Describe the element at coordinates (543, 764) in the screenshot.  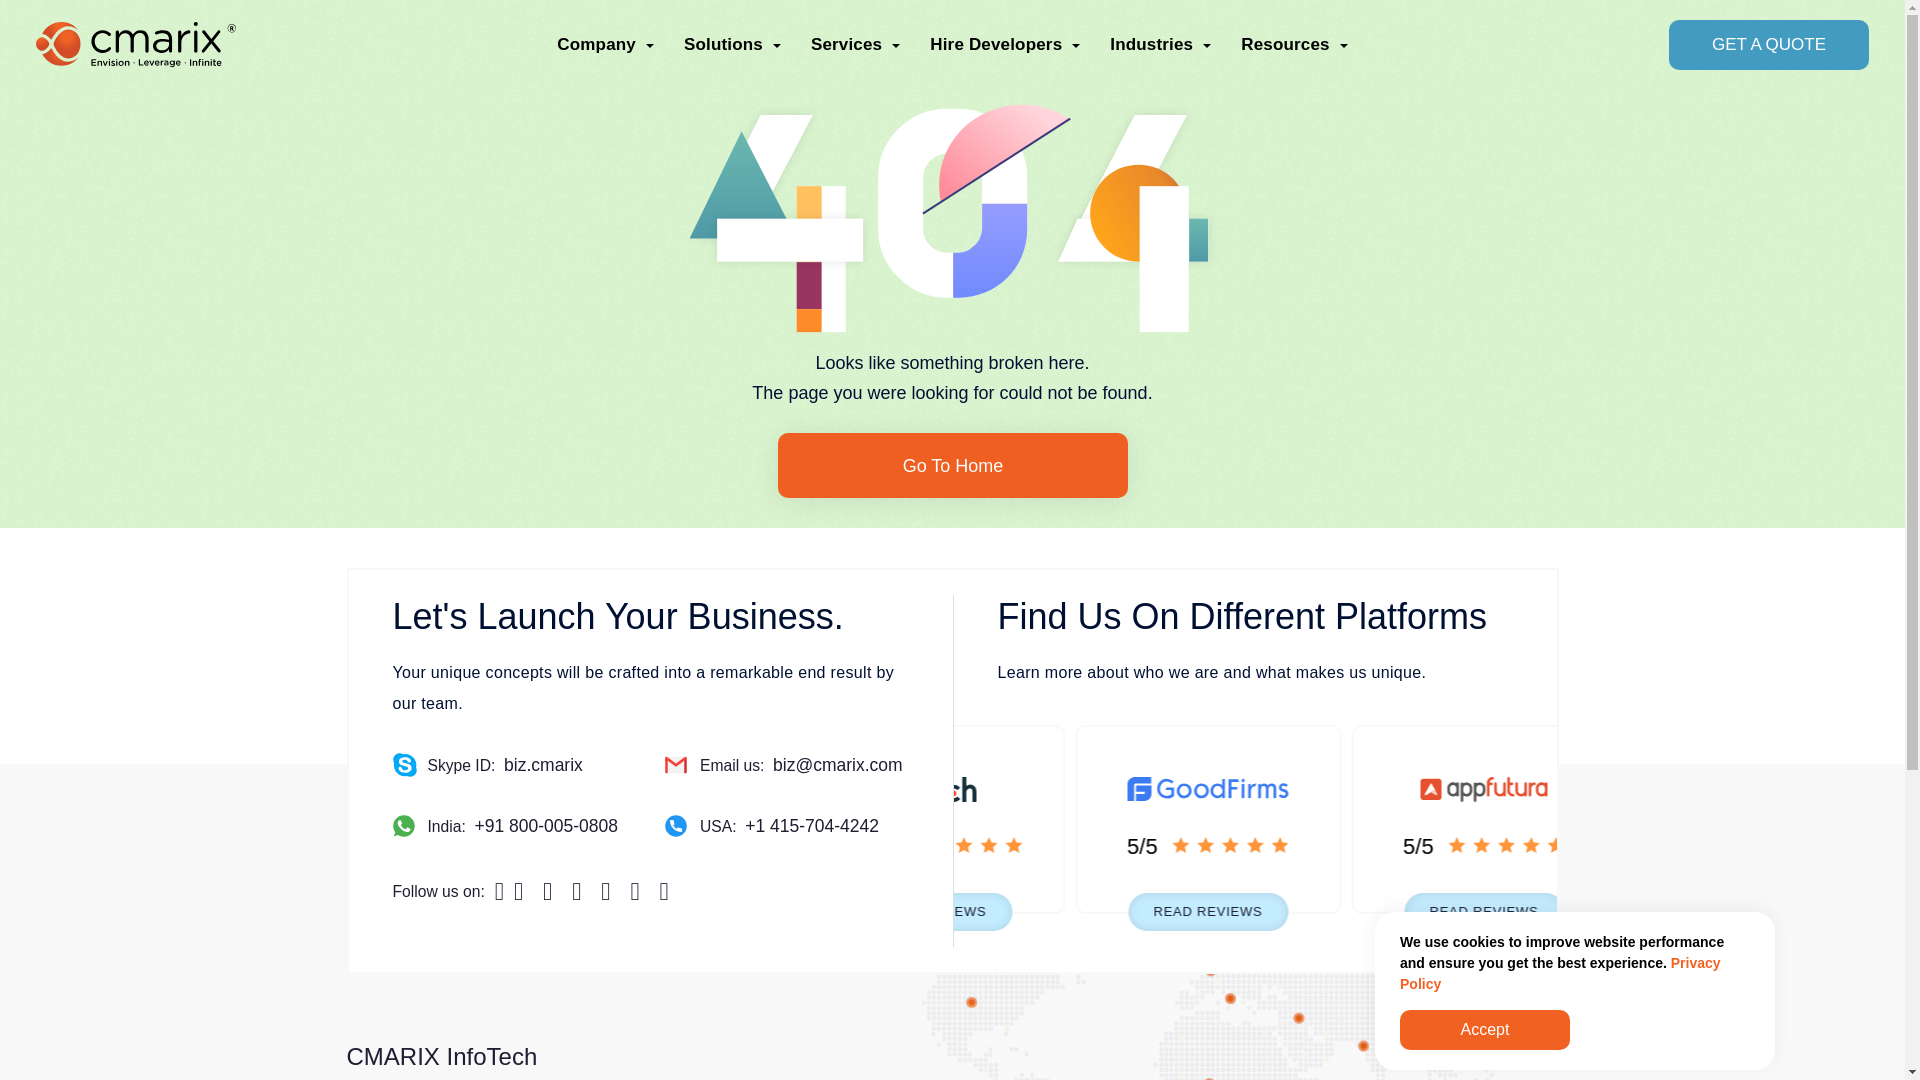
I see `biz.cmarix` at that location.